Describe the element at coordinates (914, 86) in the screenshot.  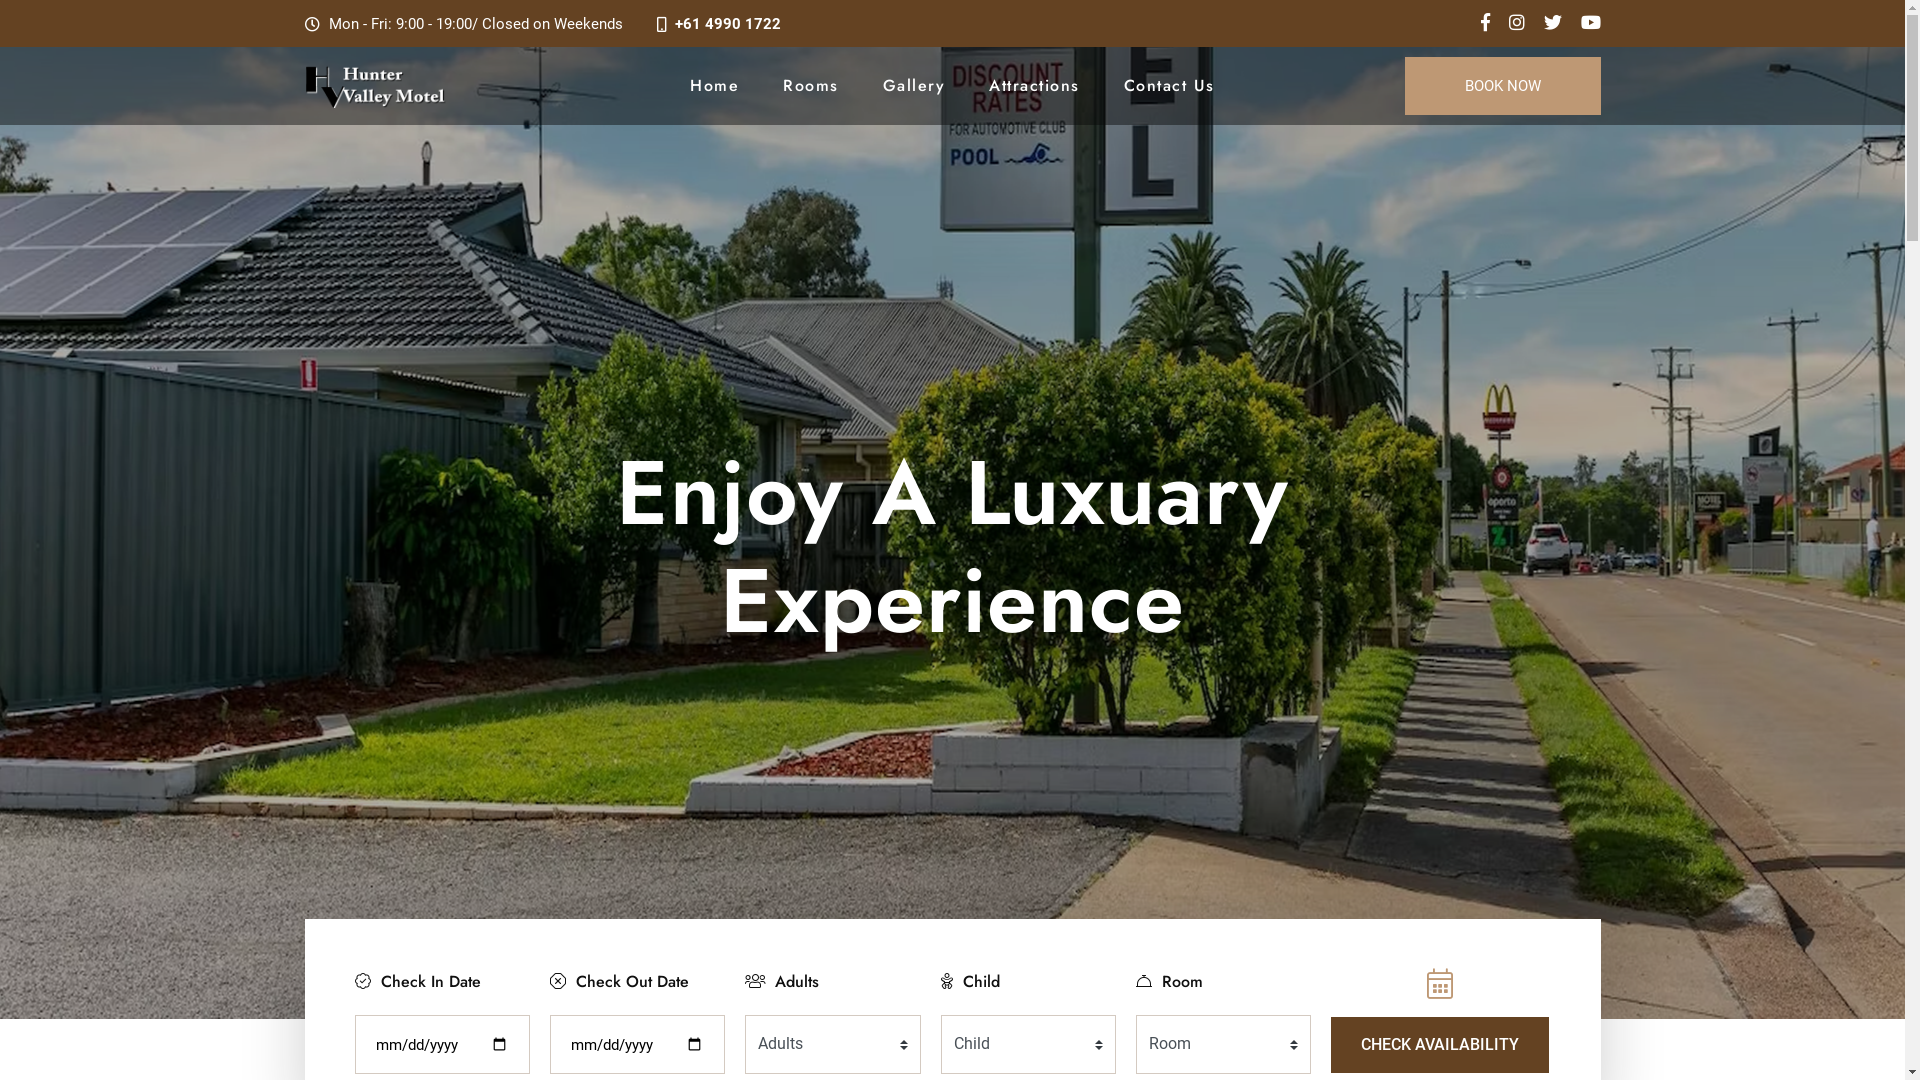
I see `Gallery` at that location.